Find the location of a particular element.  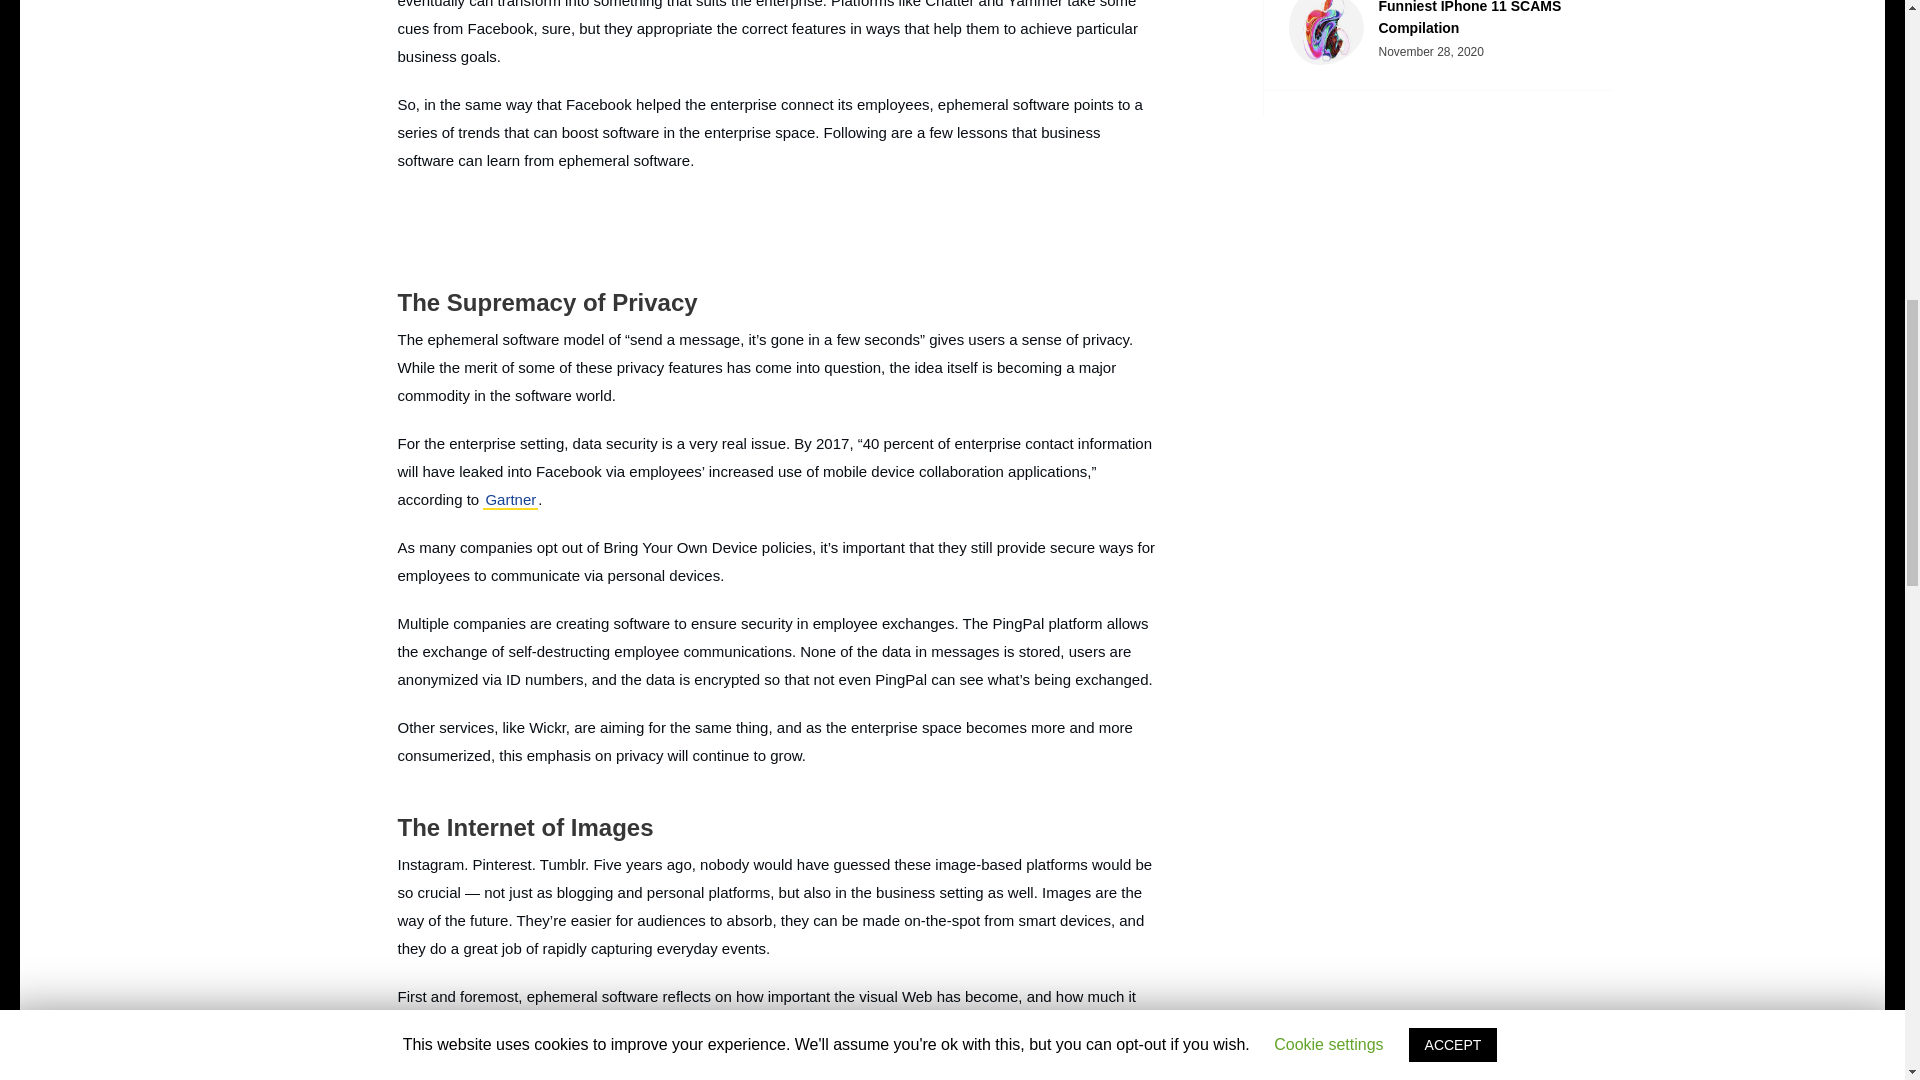

Gartner is located at coordinates (510, 500).